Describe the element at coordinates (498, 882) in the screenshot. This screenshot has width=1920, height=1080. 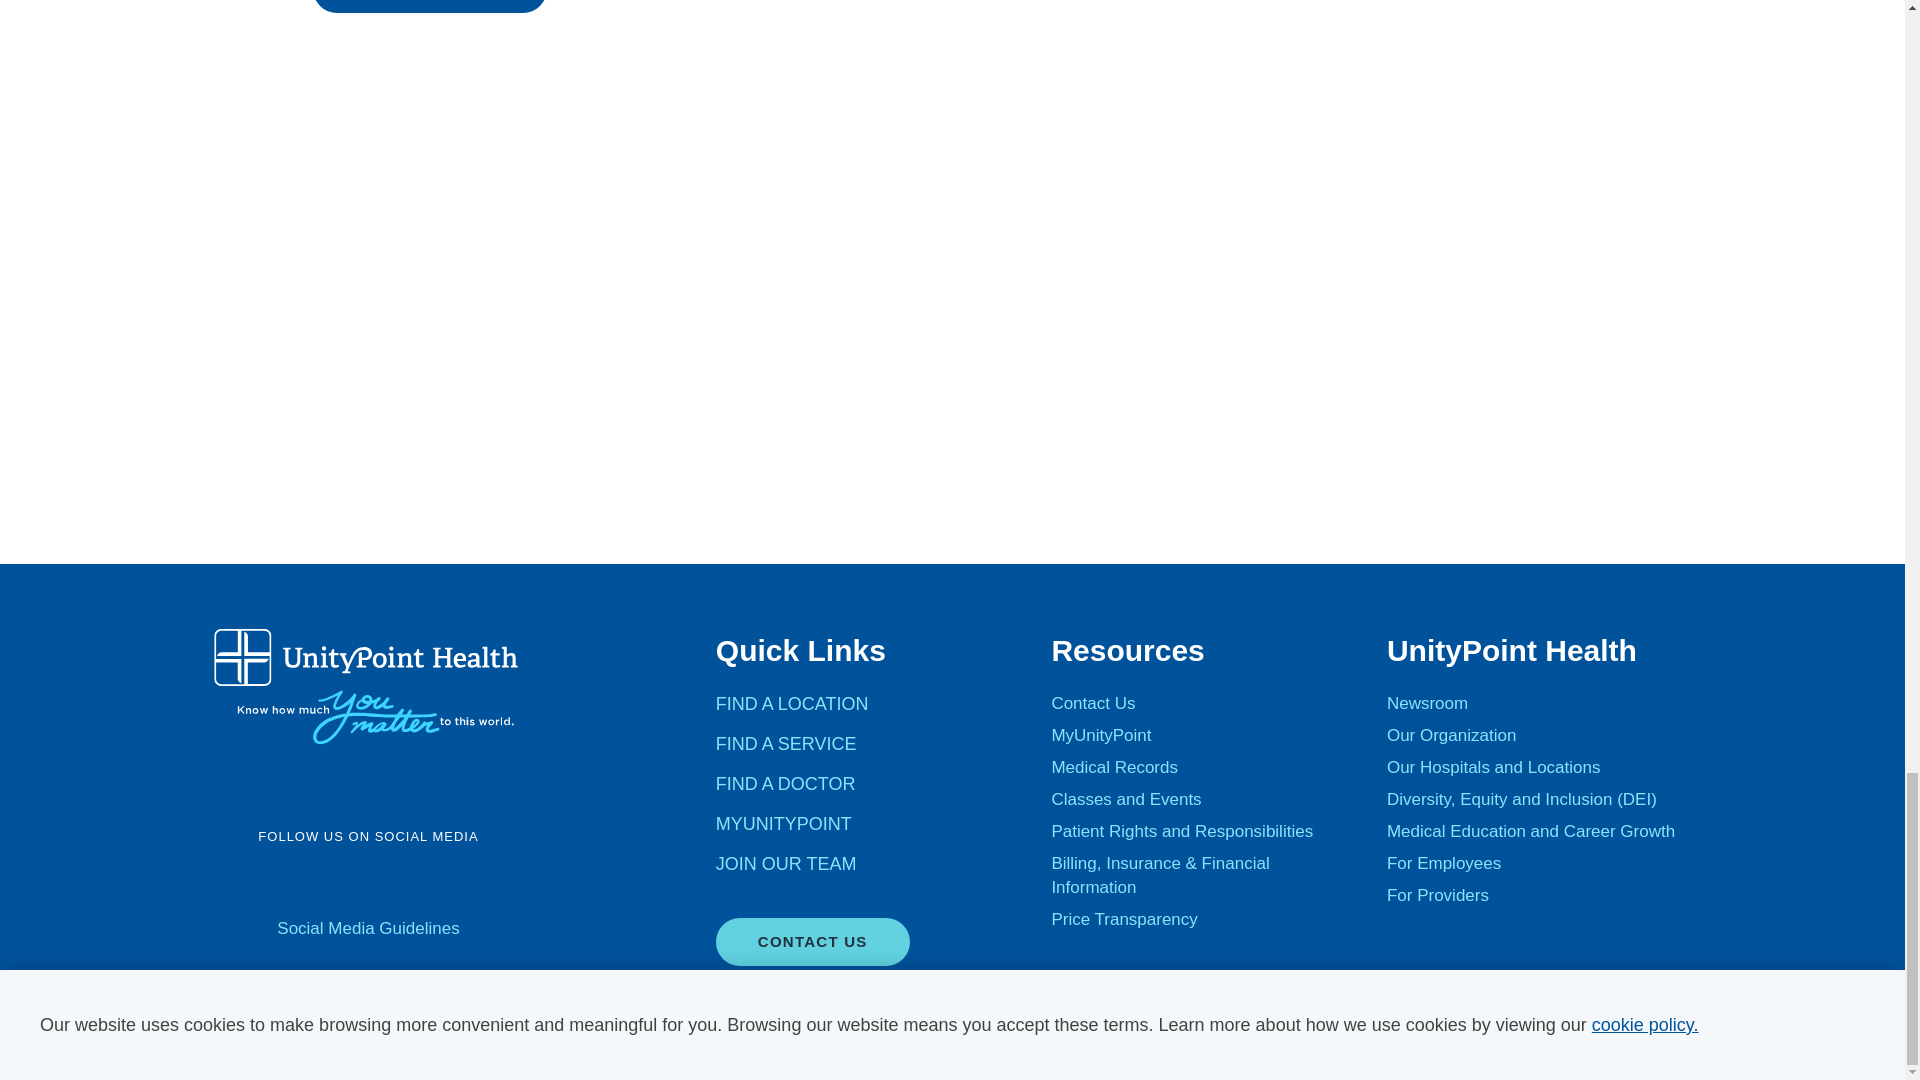
I see `Pinterest` at that location.